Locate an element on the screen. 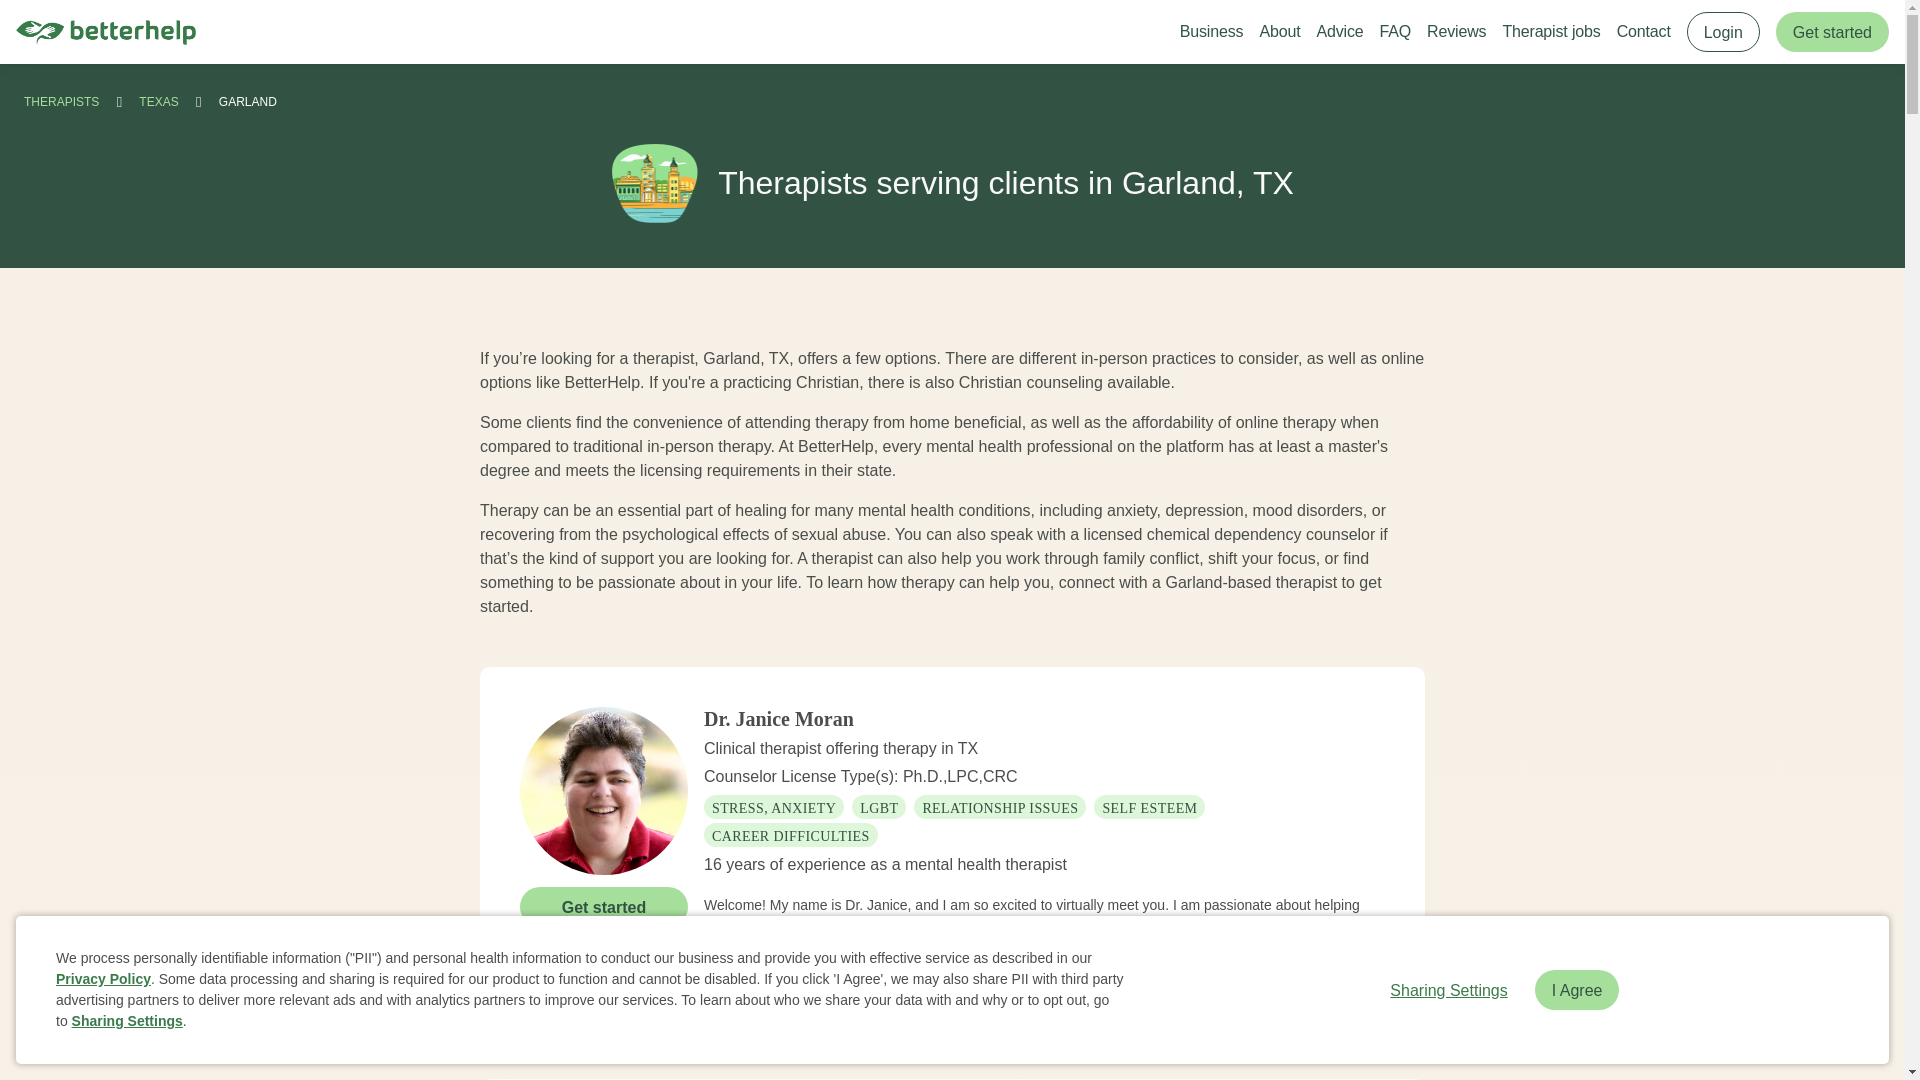 The height and width of the screenshot is (1080, 1920). Business is located at coordinates (1212, 32).